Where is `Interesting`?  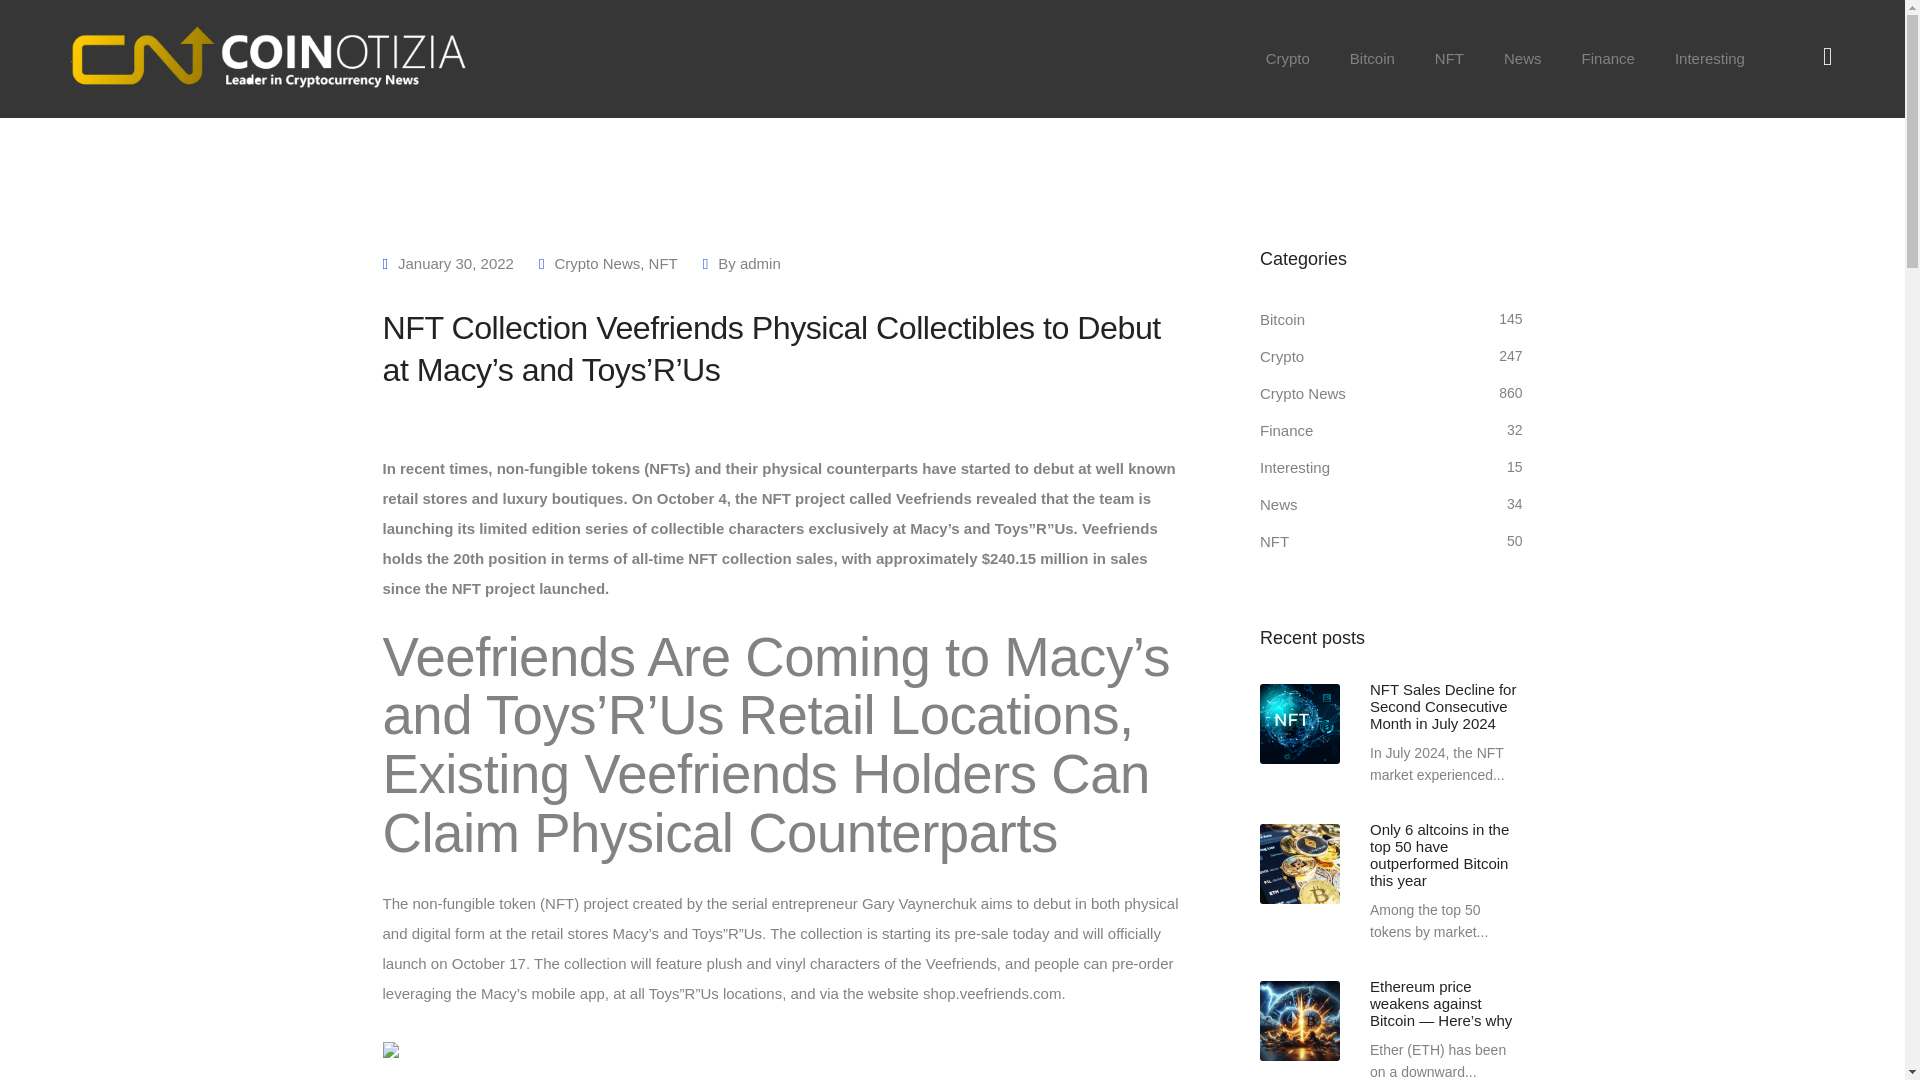
Interesting is located at coordinates (1710, 58).